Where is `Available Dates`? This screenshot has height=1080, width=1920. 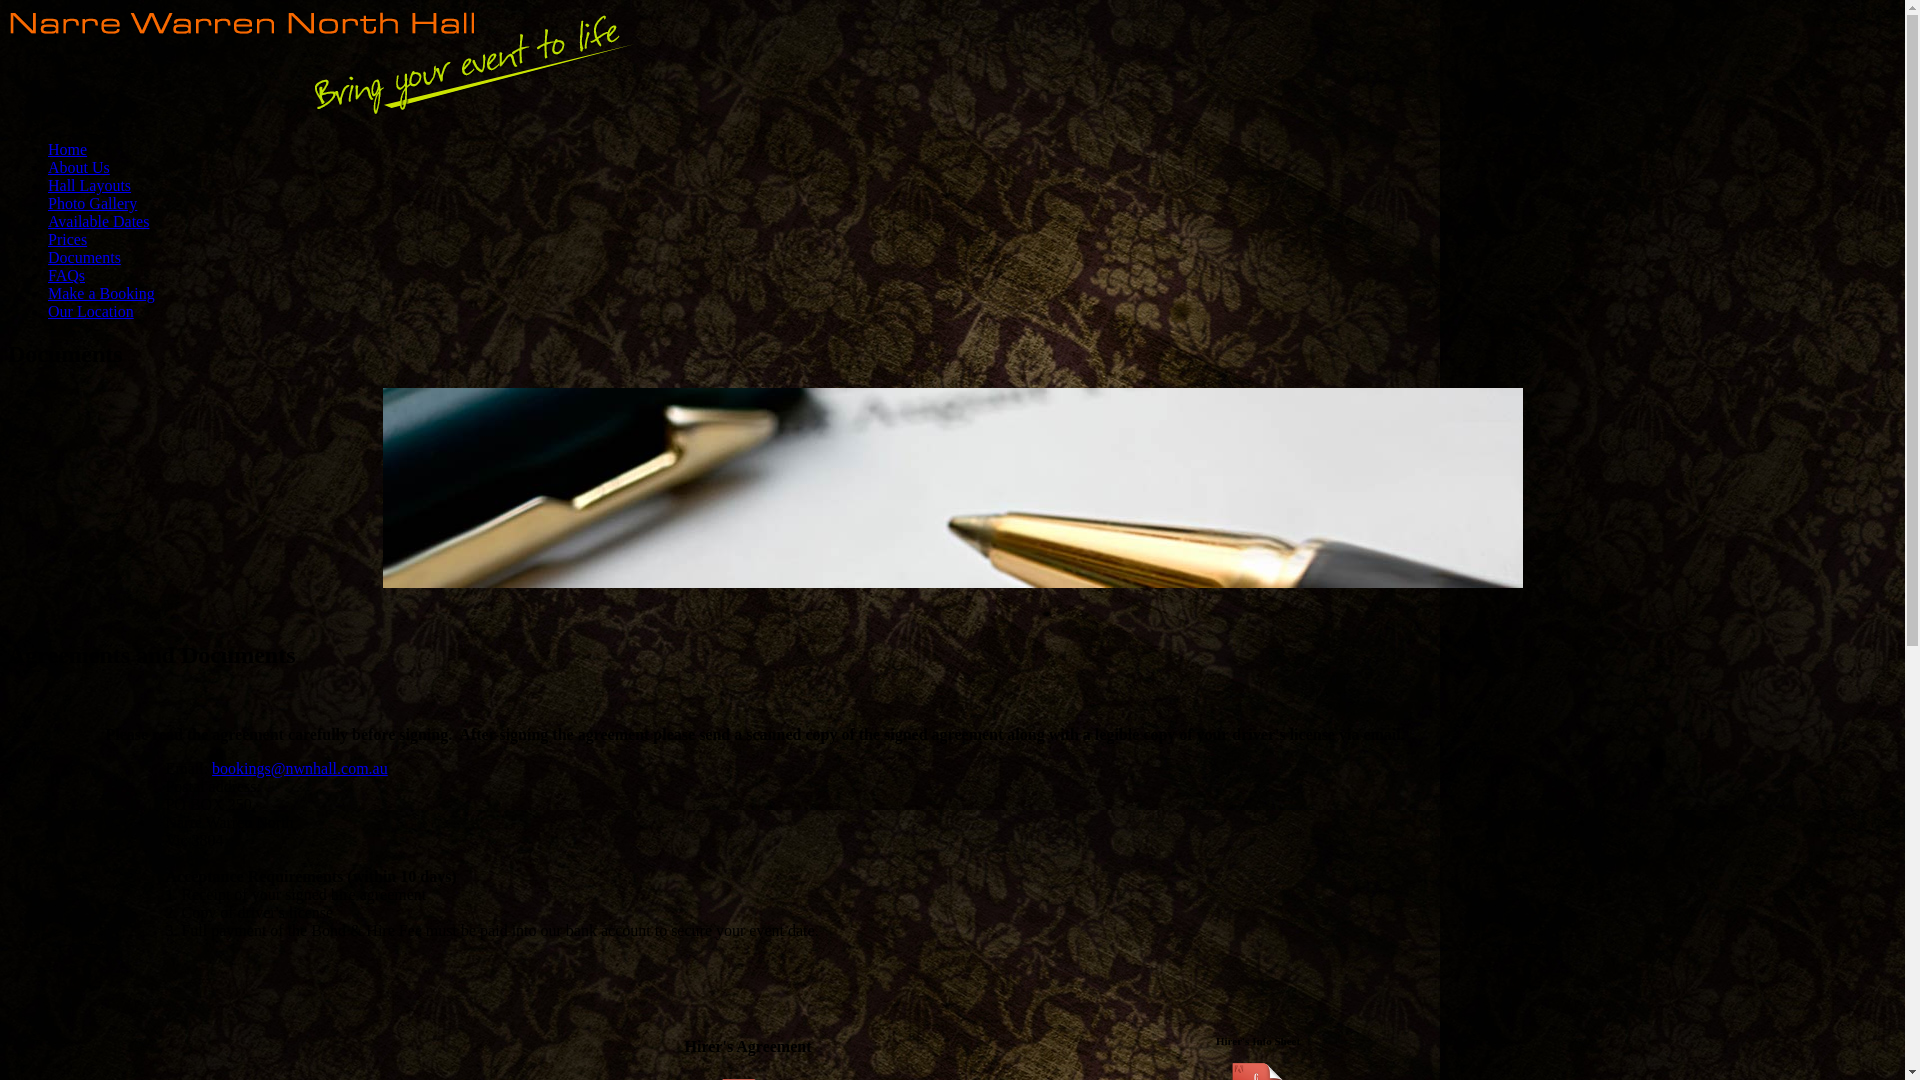 Available Dates is located at coordinates (98, 222).